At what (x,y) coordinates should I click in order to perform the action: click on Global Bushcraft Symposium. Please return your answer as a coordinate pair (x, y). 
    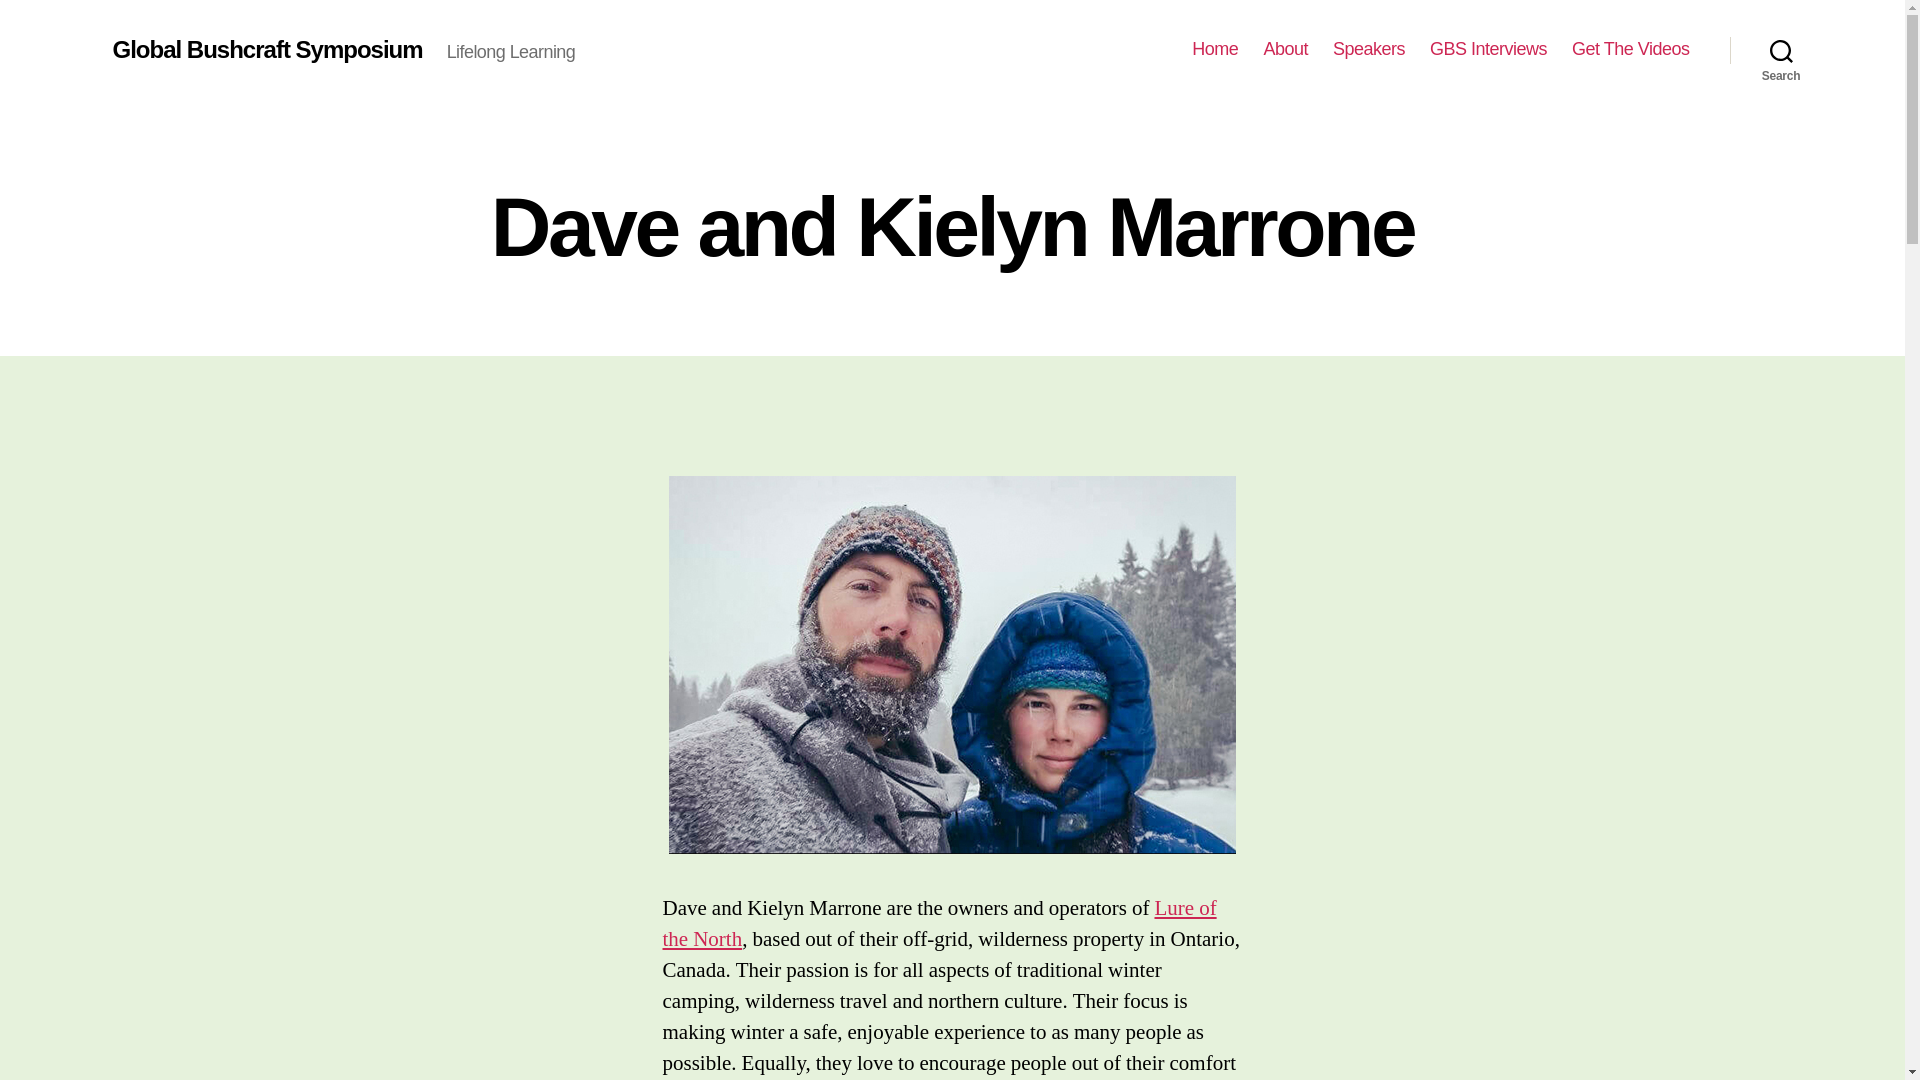
    Looking at the image, I should click on (266, 49).